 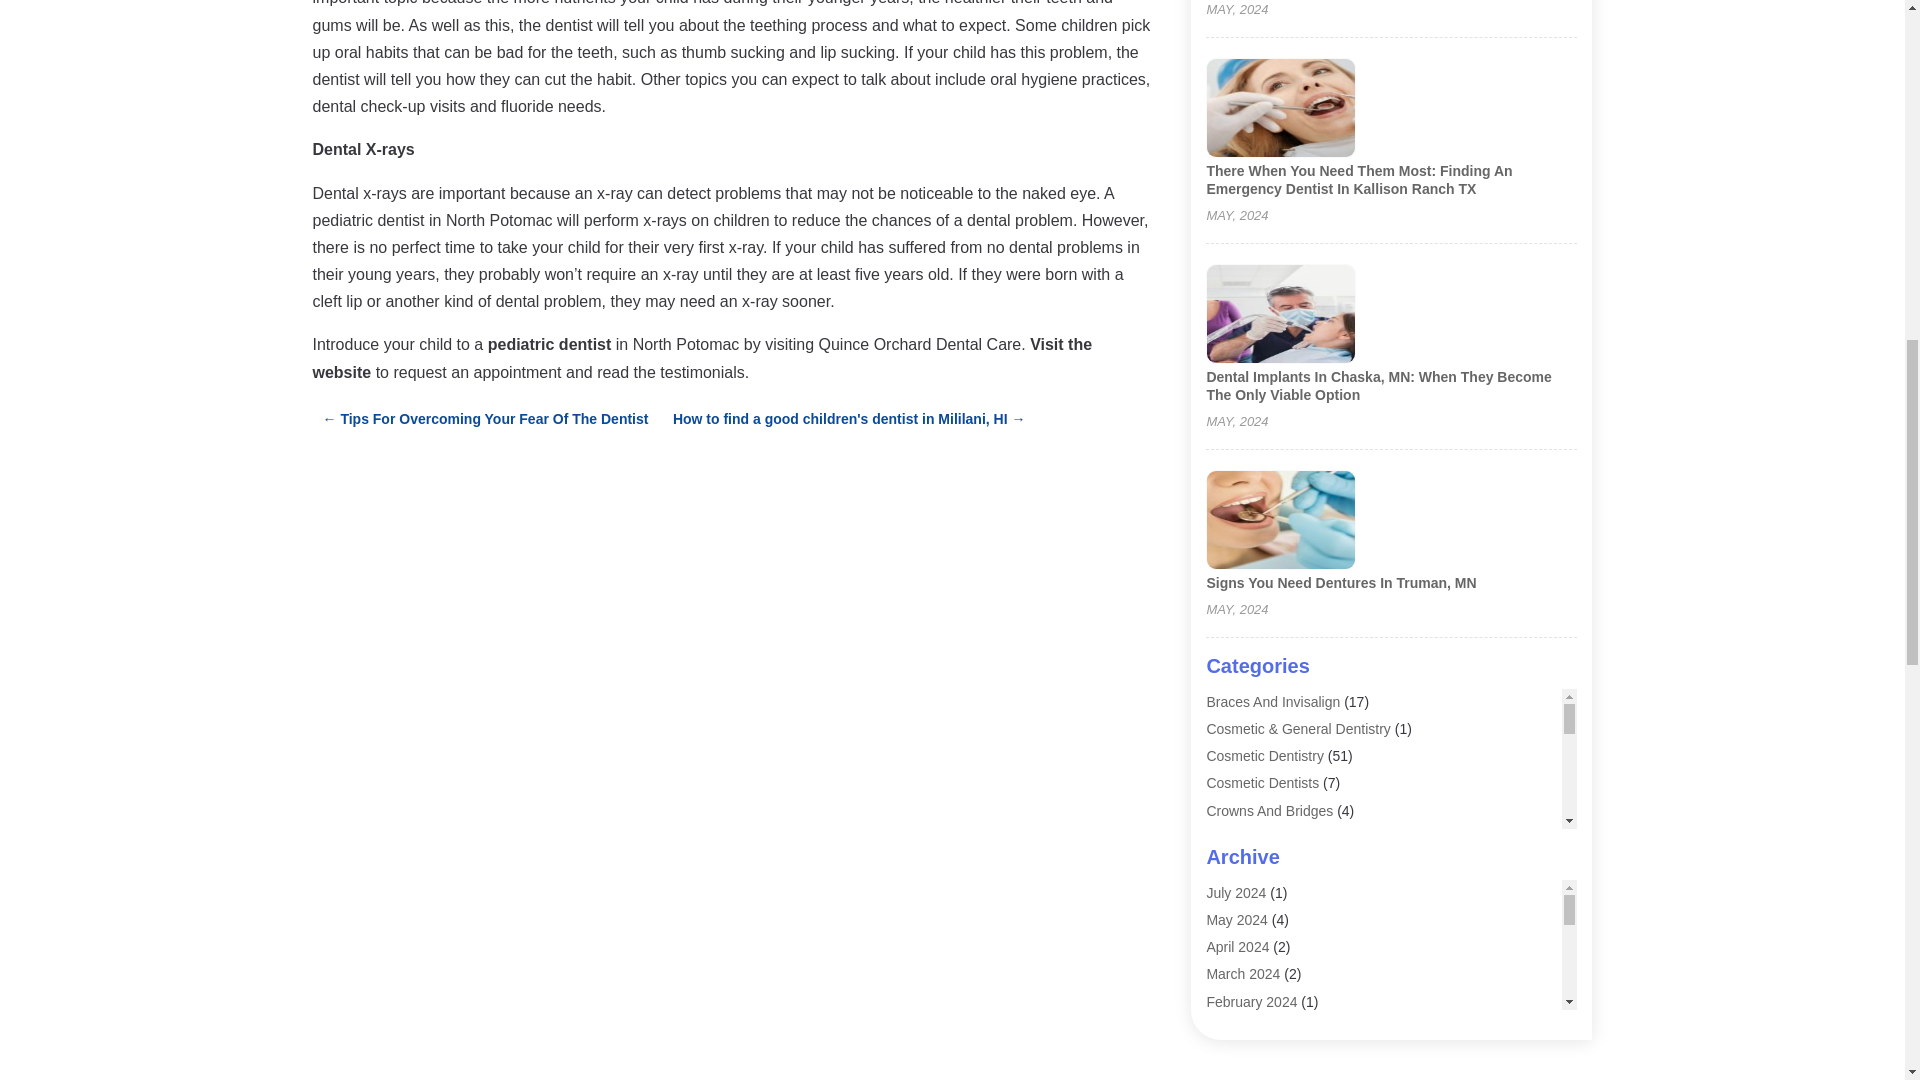 What do you see at coordinates (1262, 864) in the screenshot?
I see `Dental Emergency` at bounding box center [1262, 864].